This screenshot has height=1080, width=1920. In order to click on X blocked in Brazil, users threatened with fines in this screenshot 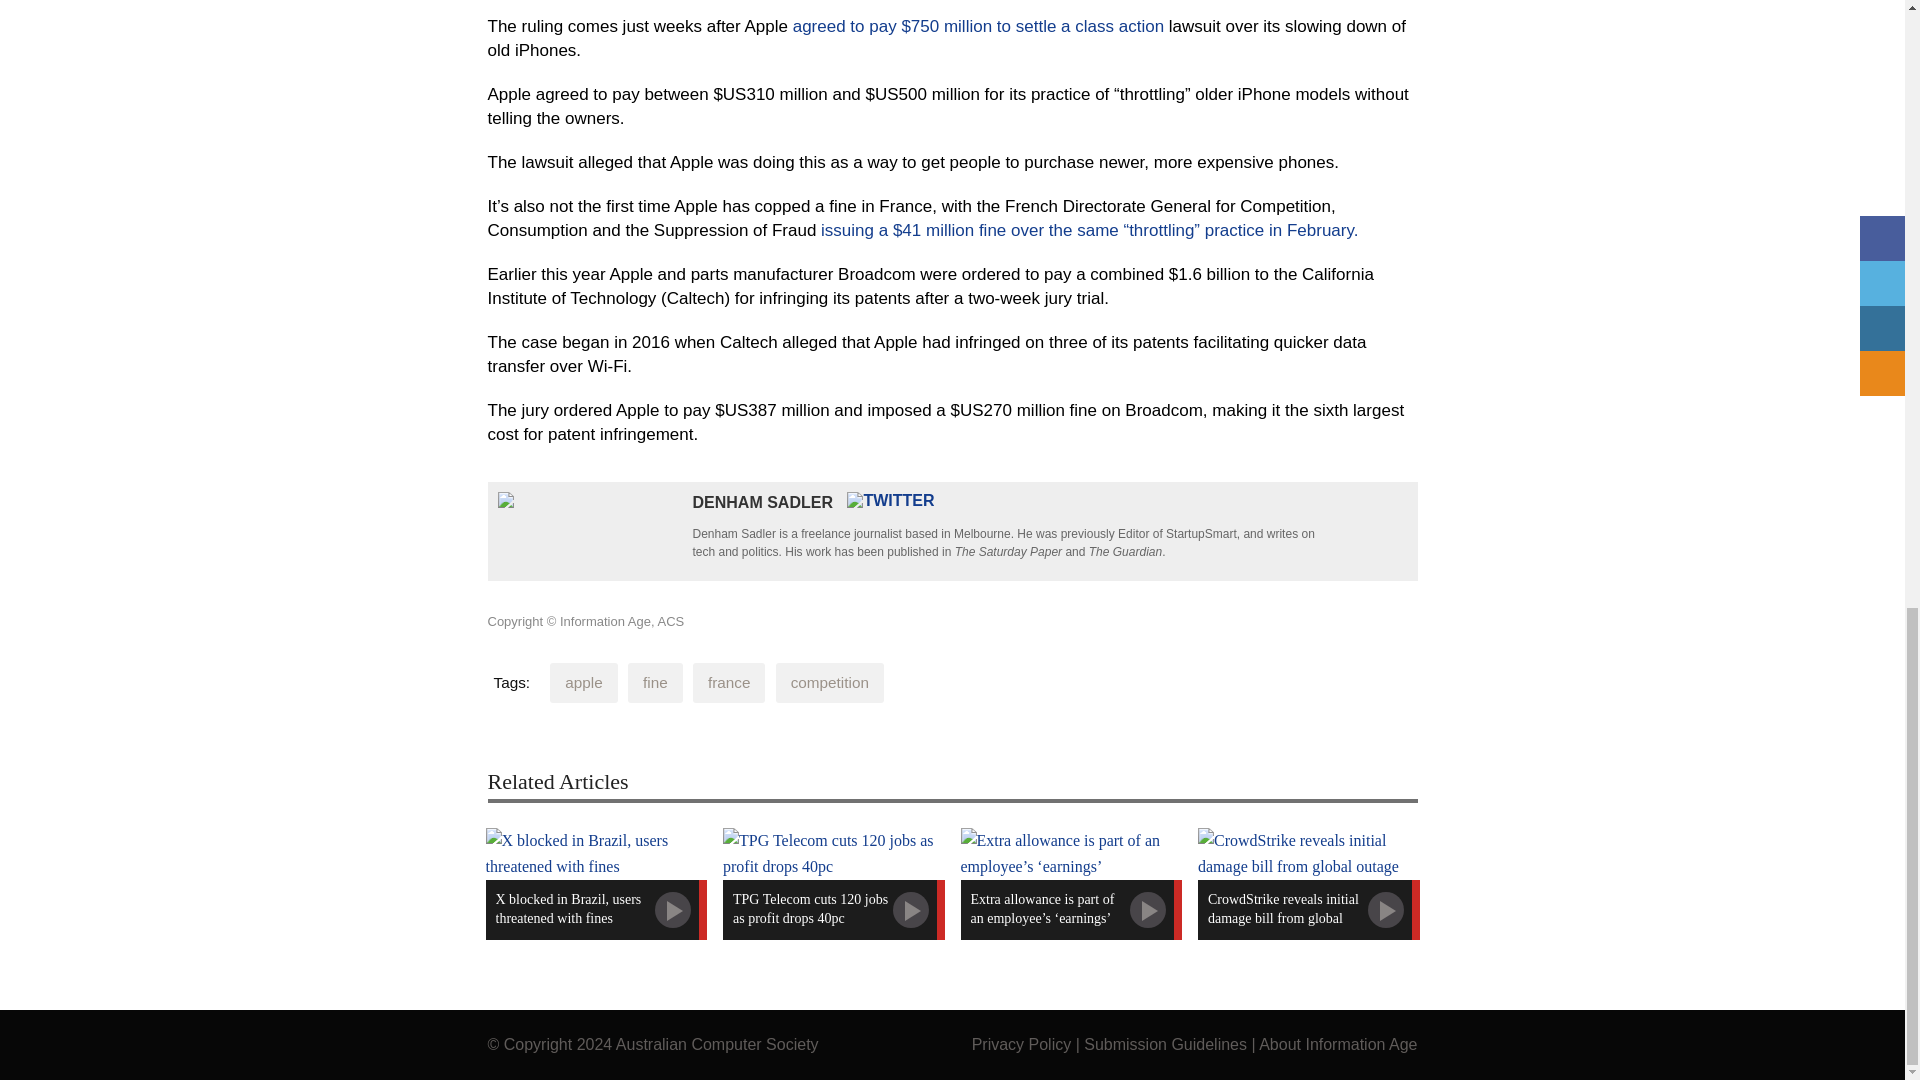, I will do `click(596, 883)`.